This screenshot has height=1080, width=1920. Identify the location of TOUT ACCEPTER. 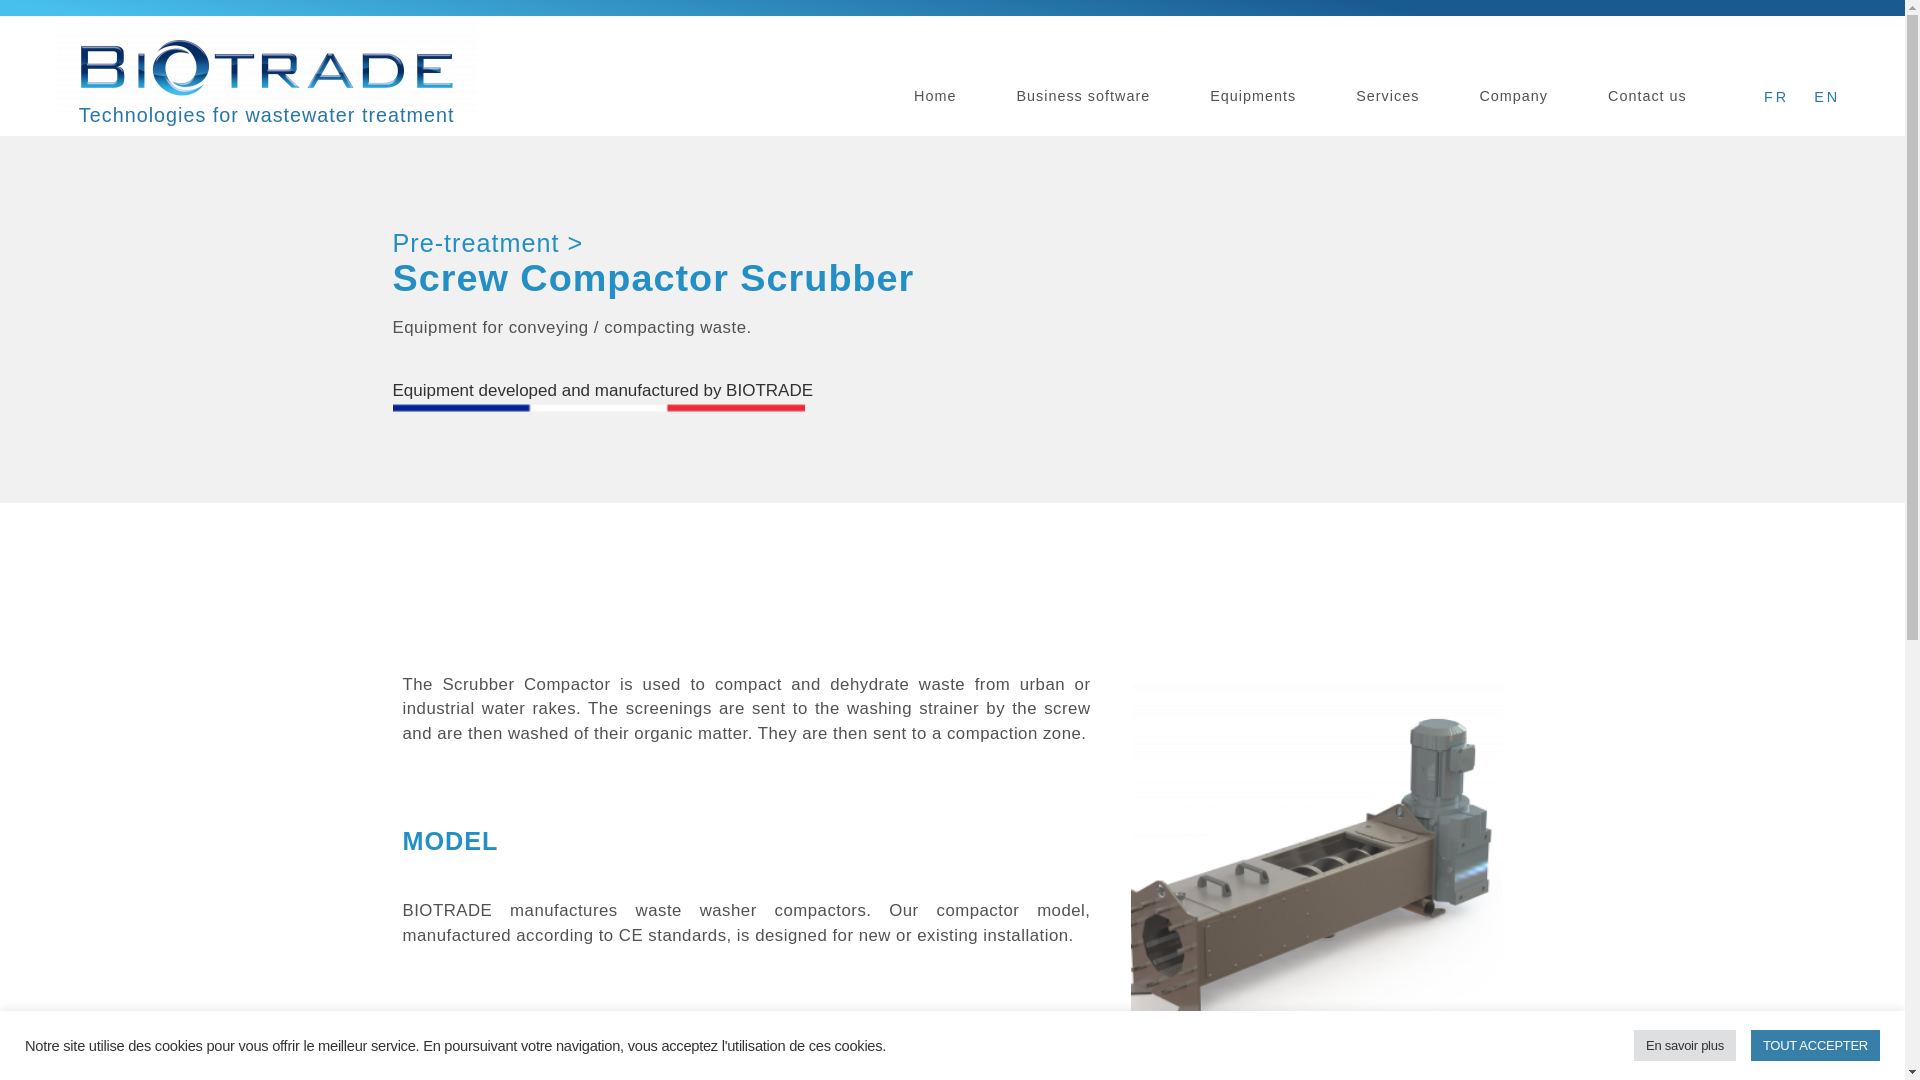
(1815, 1045).